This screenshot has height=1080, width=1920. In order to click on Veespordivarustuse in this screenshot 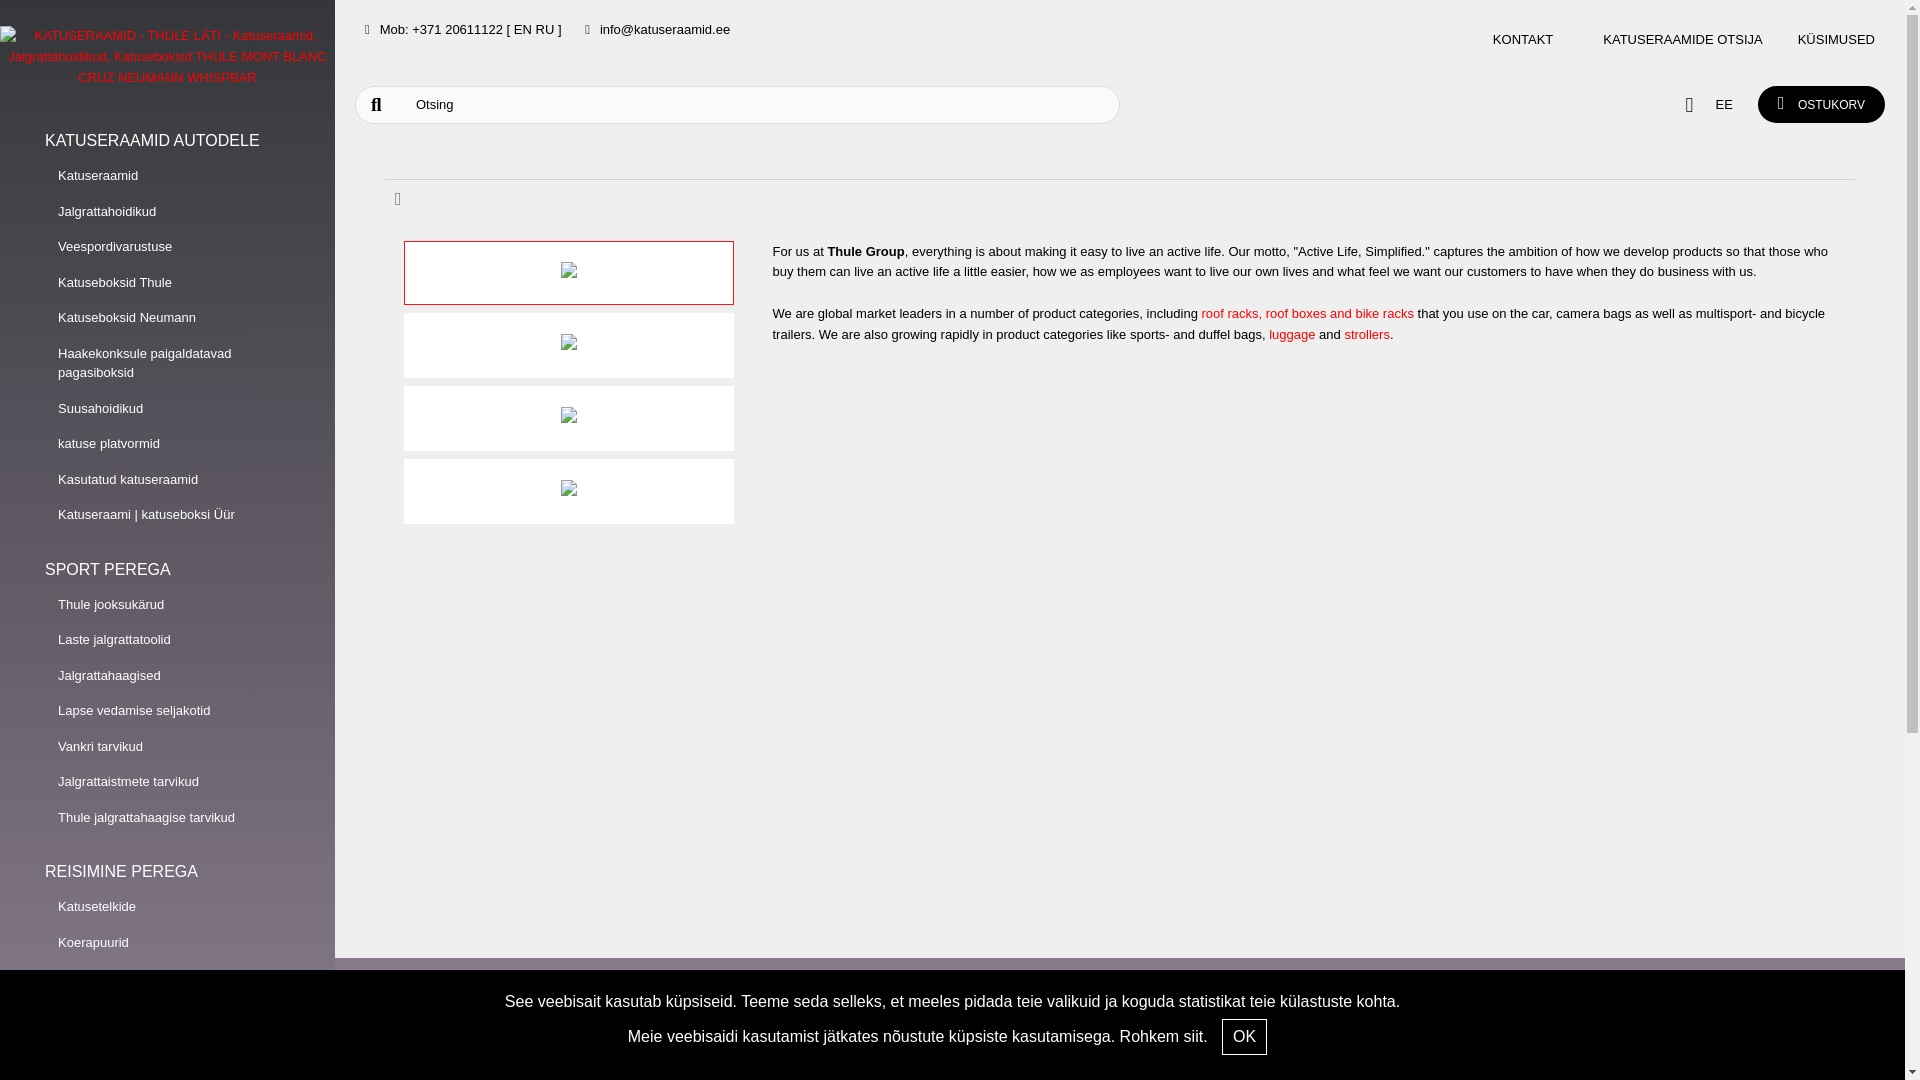, I will do `click(168, 246)`.